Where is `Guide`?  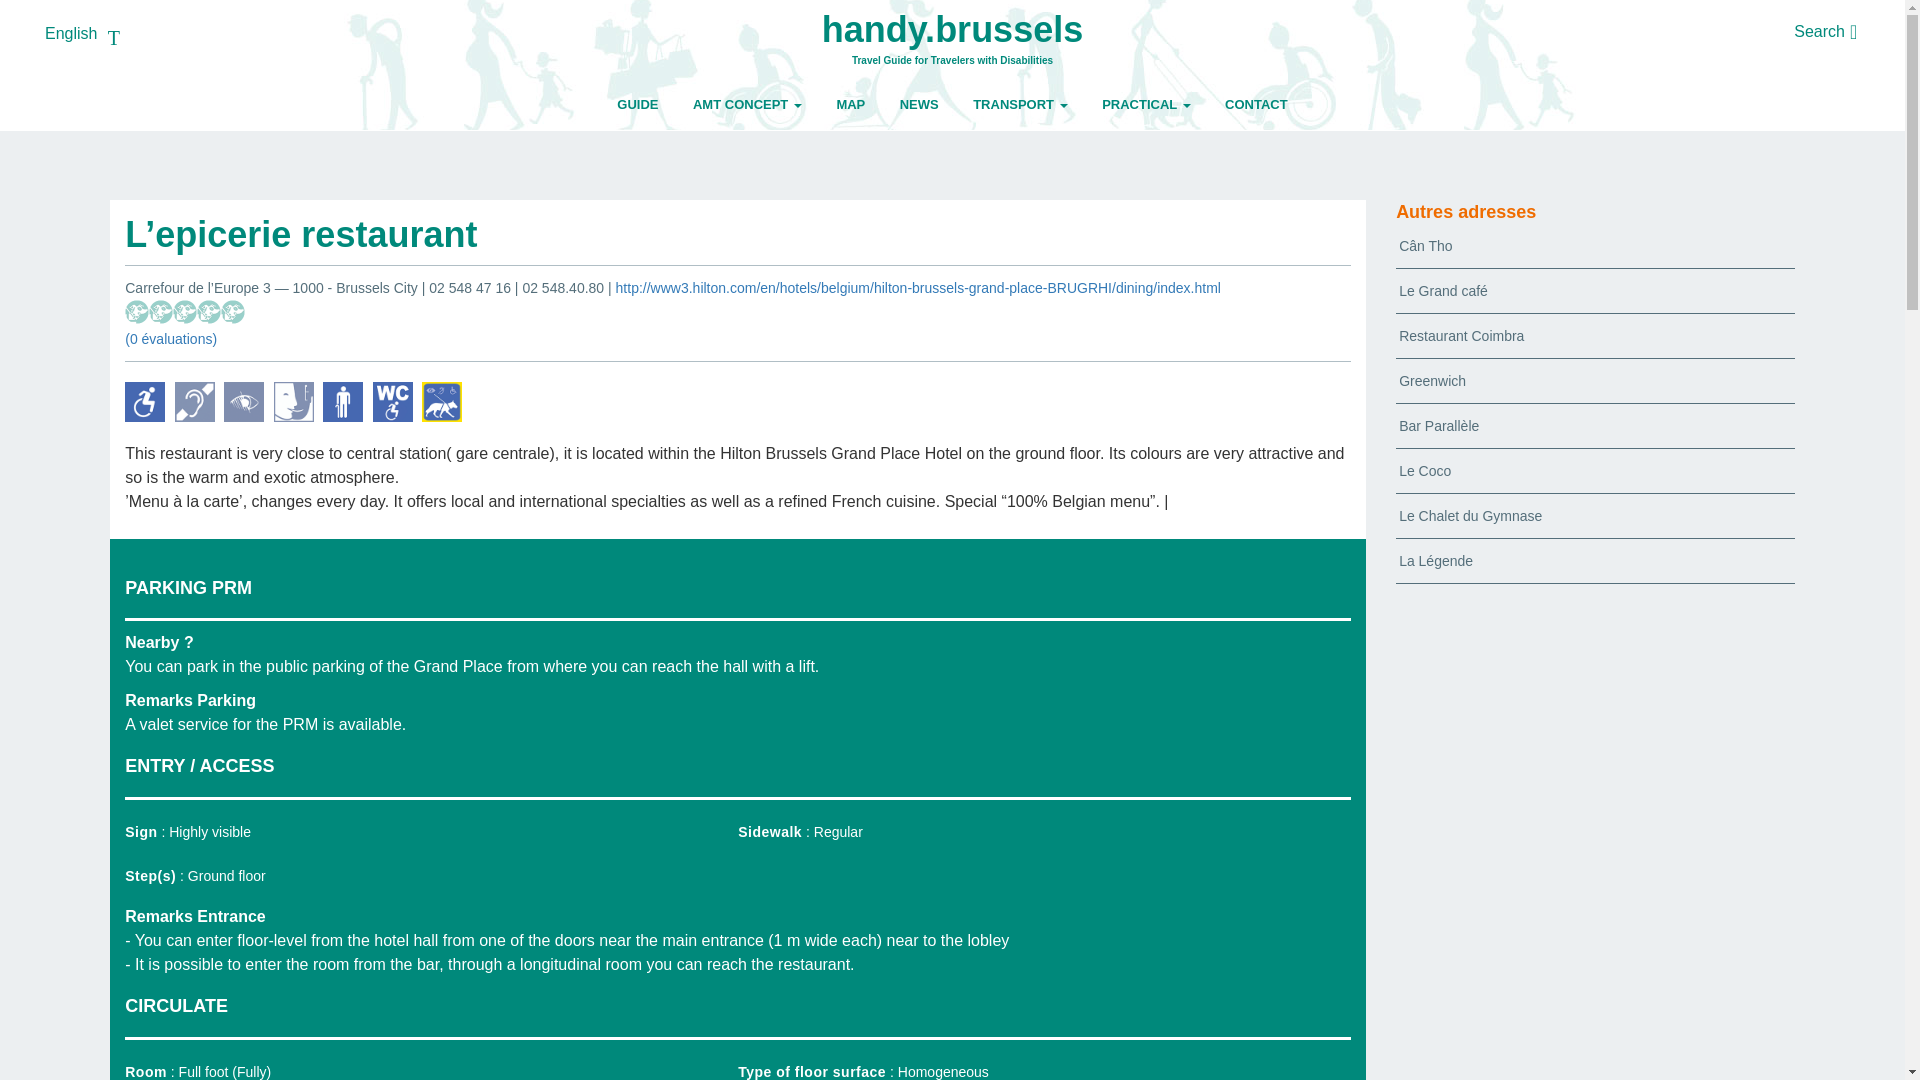 Guide is located at coordinates (638, 104).